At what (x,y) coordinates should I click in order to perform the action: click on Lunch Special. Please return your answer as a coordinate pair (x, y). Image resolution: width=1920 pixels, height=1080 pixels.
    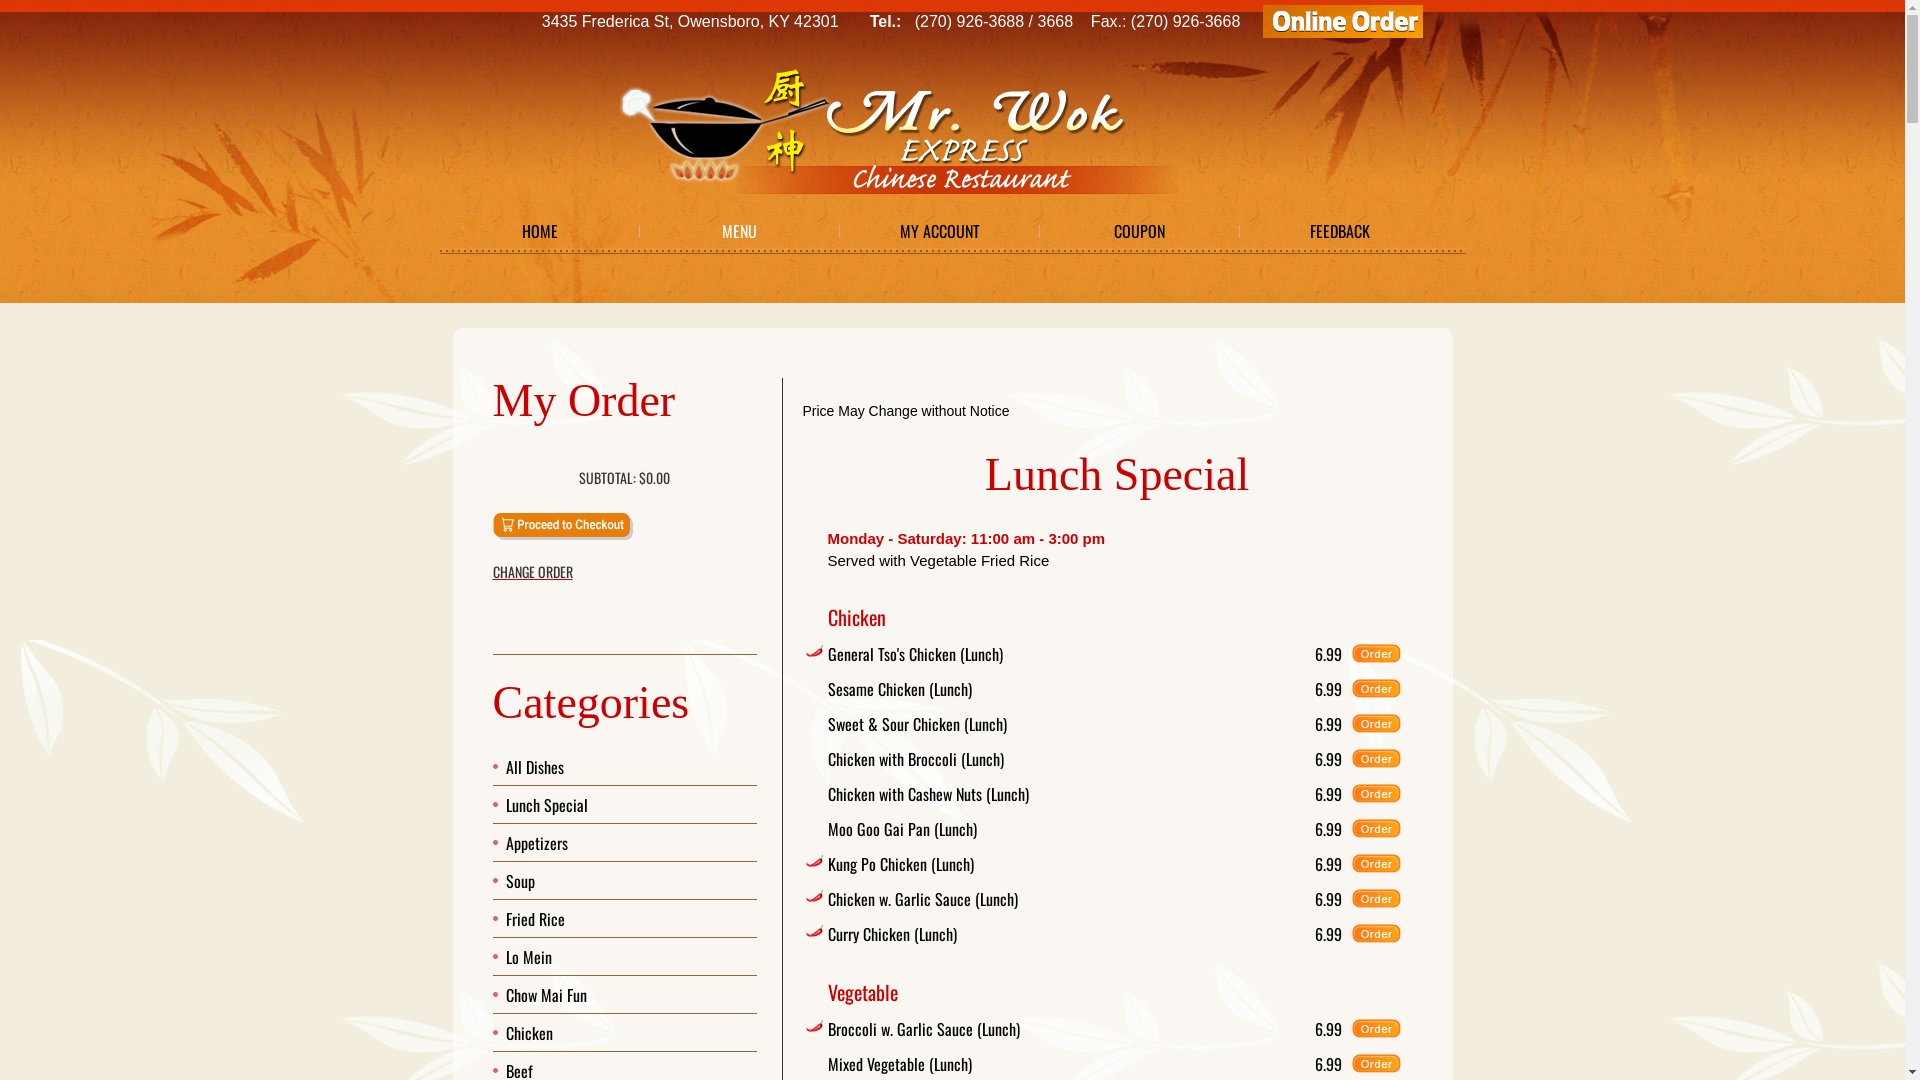
    Looking at the image, I should click on (547, 805).